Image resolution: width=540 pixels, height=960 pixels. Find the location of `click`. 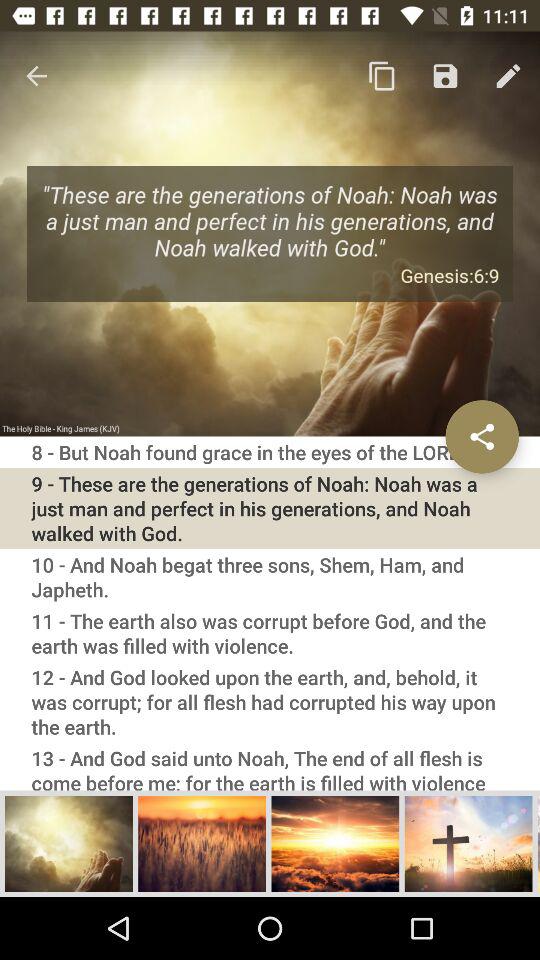

click is located at coordinates (468, 843).